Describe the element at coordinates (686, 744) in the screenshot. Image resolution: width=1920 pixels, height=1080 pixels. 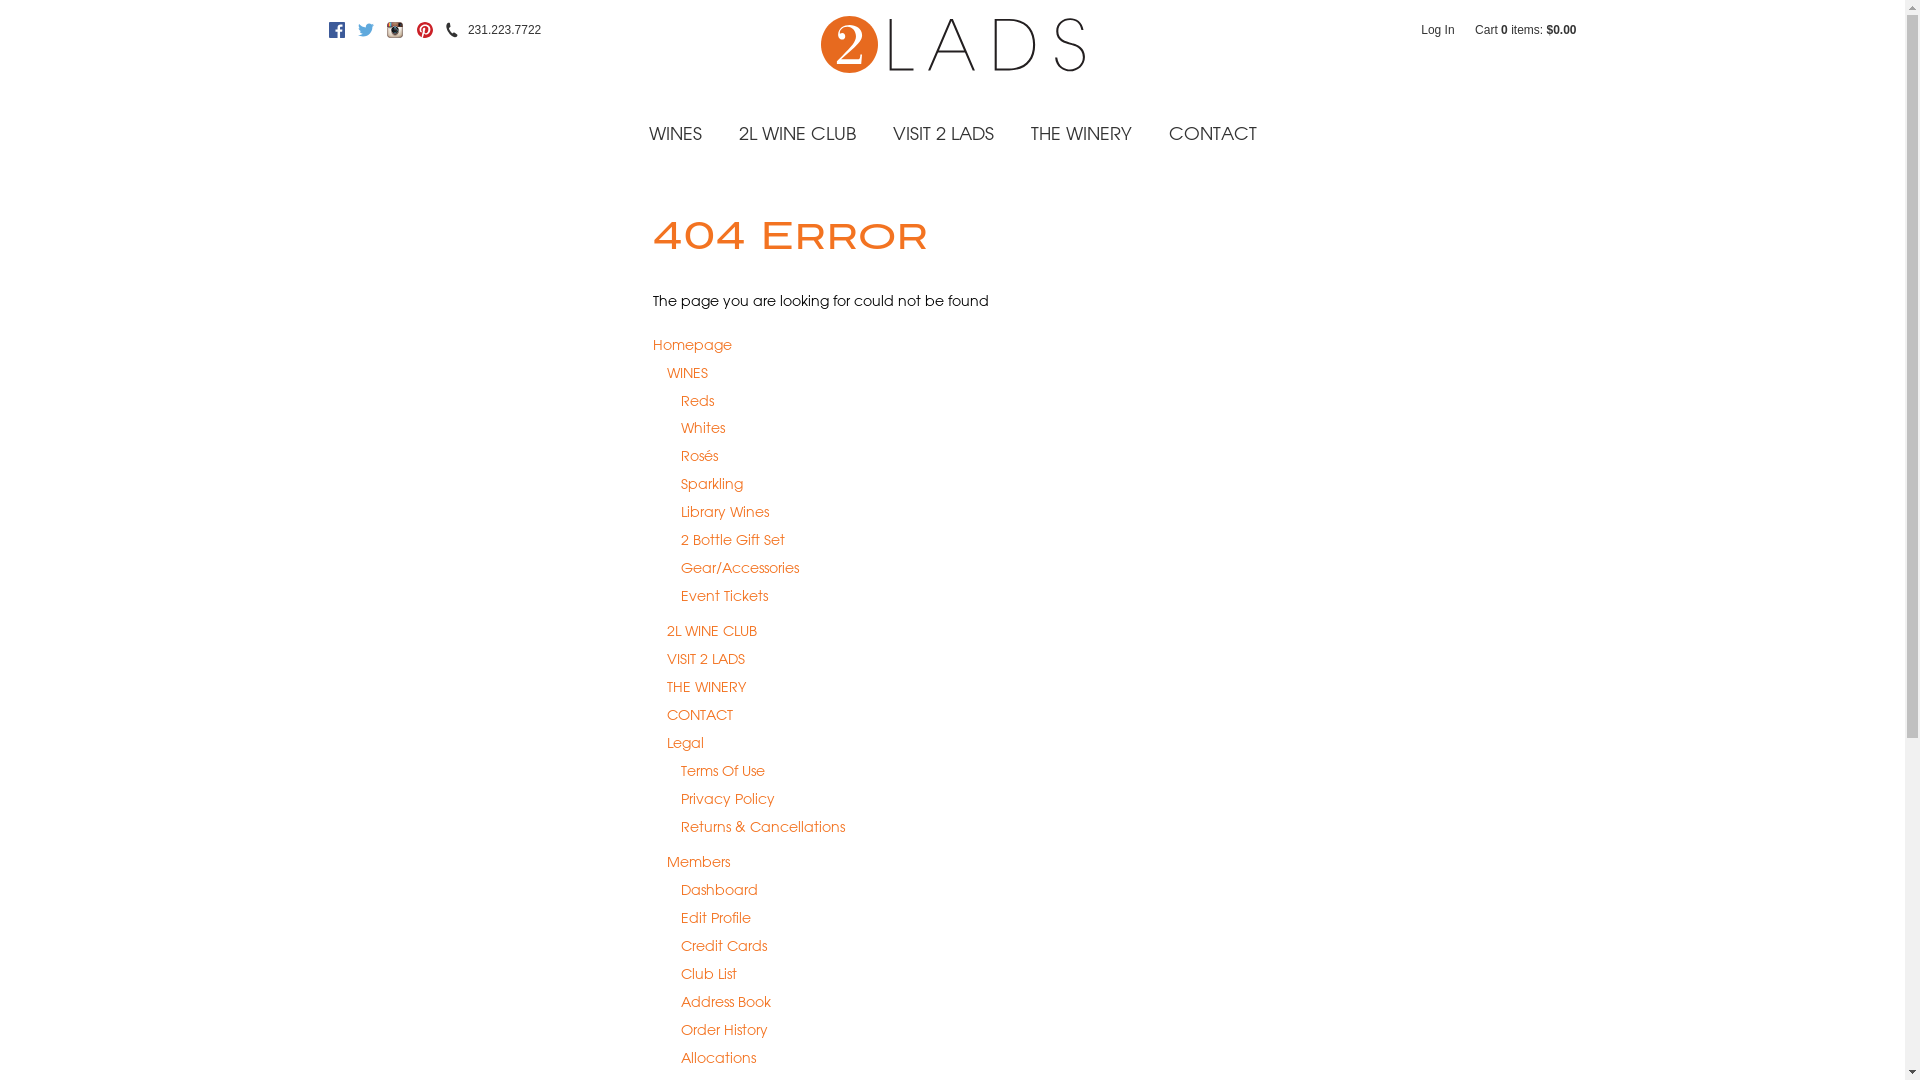
I see `Legal` at that location.